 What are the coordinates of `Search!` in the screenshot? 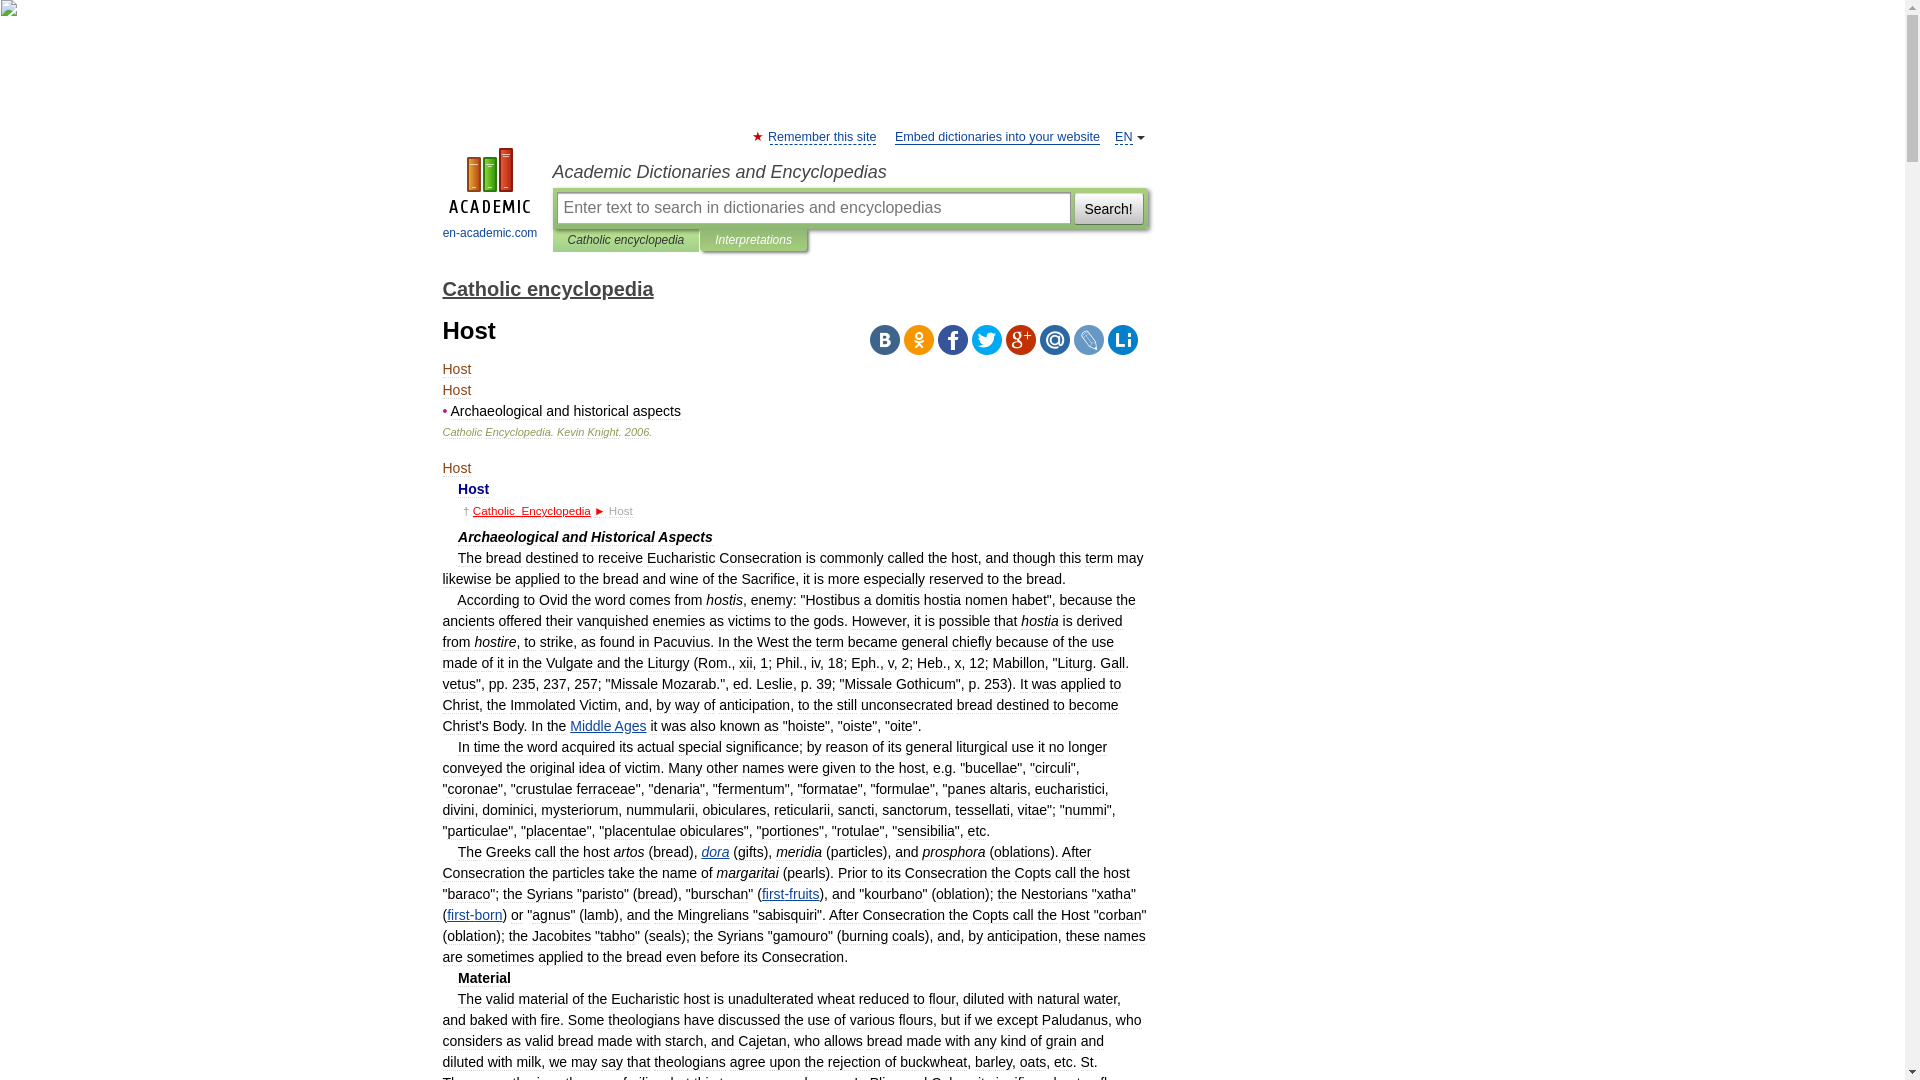 It's located at (1108, 208).